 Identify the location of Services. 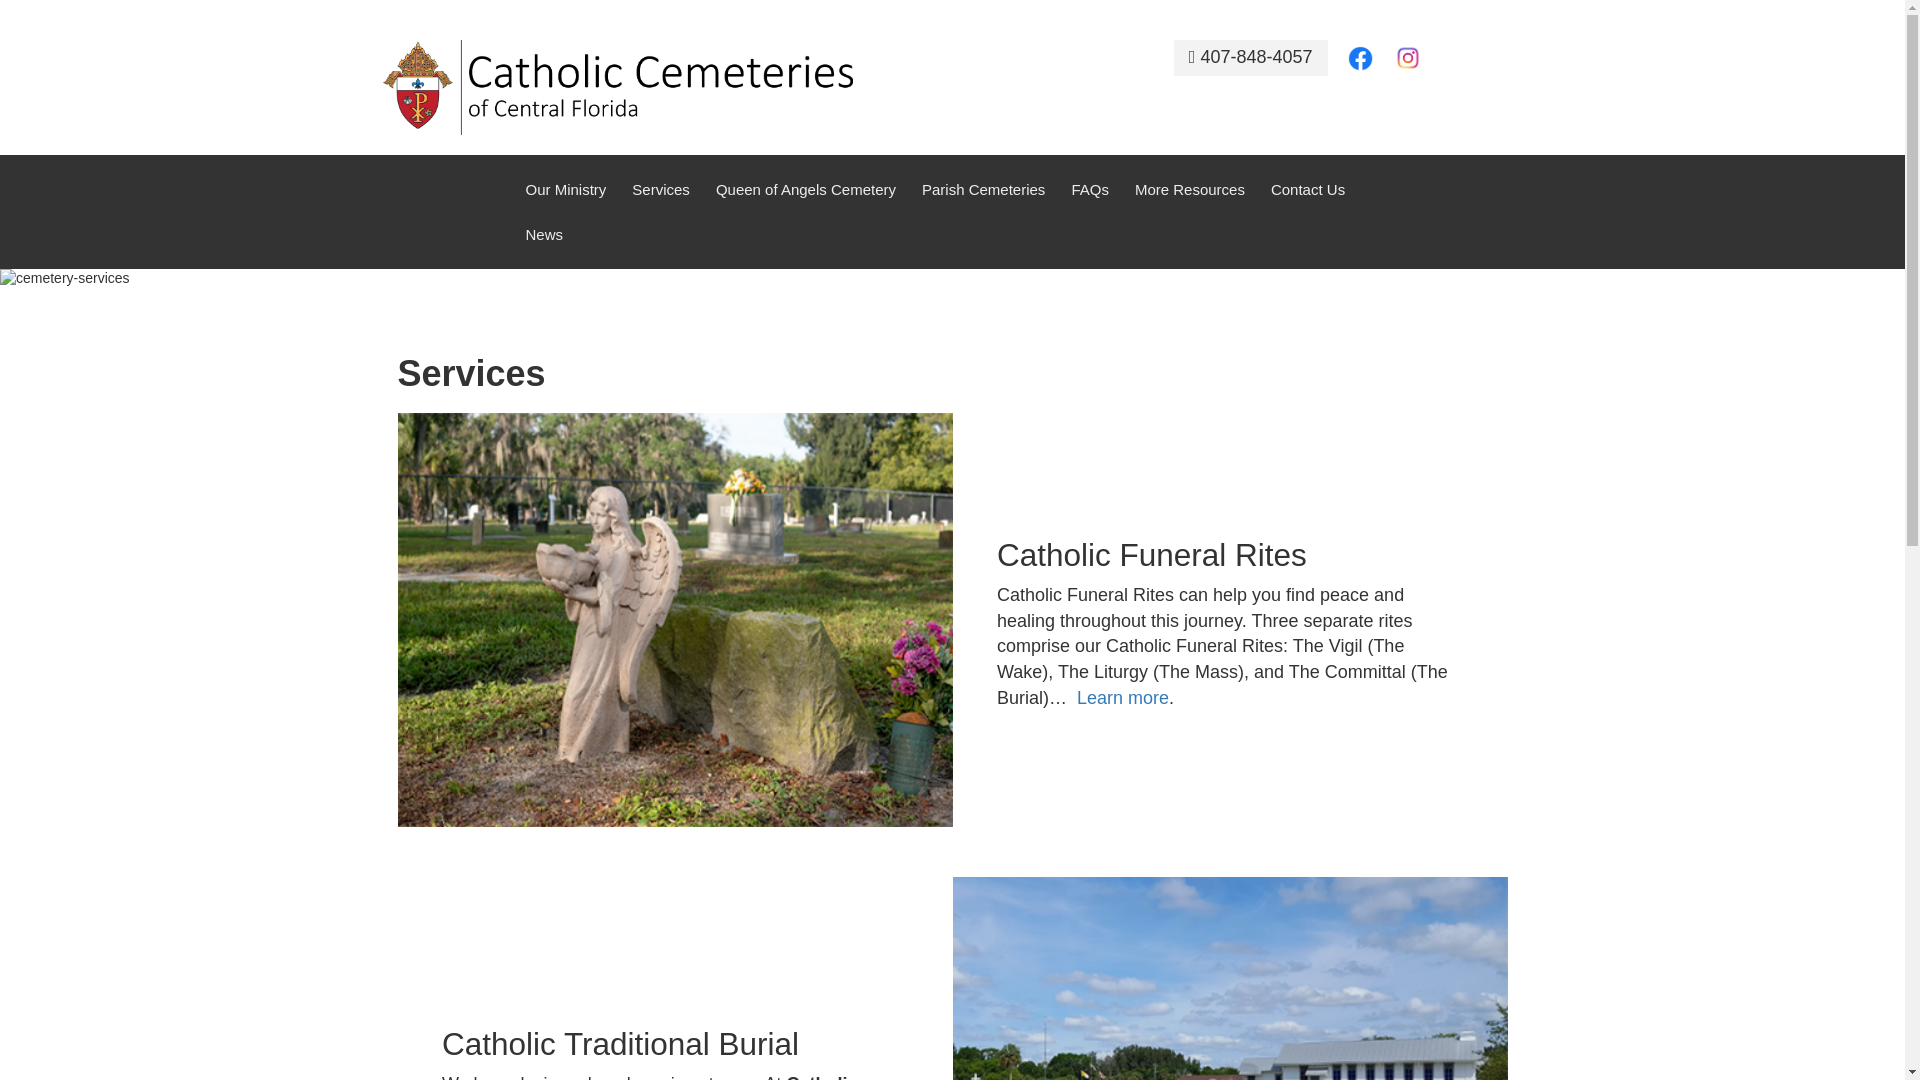
(660, 189).